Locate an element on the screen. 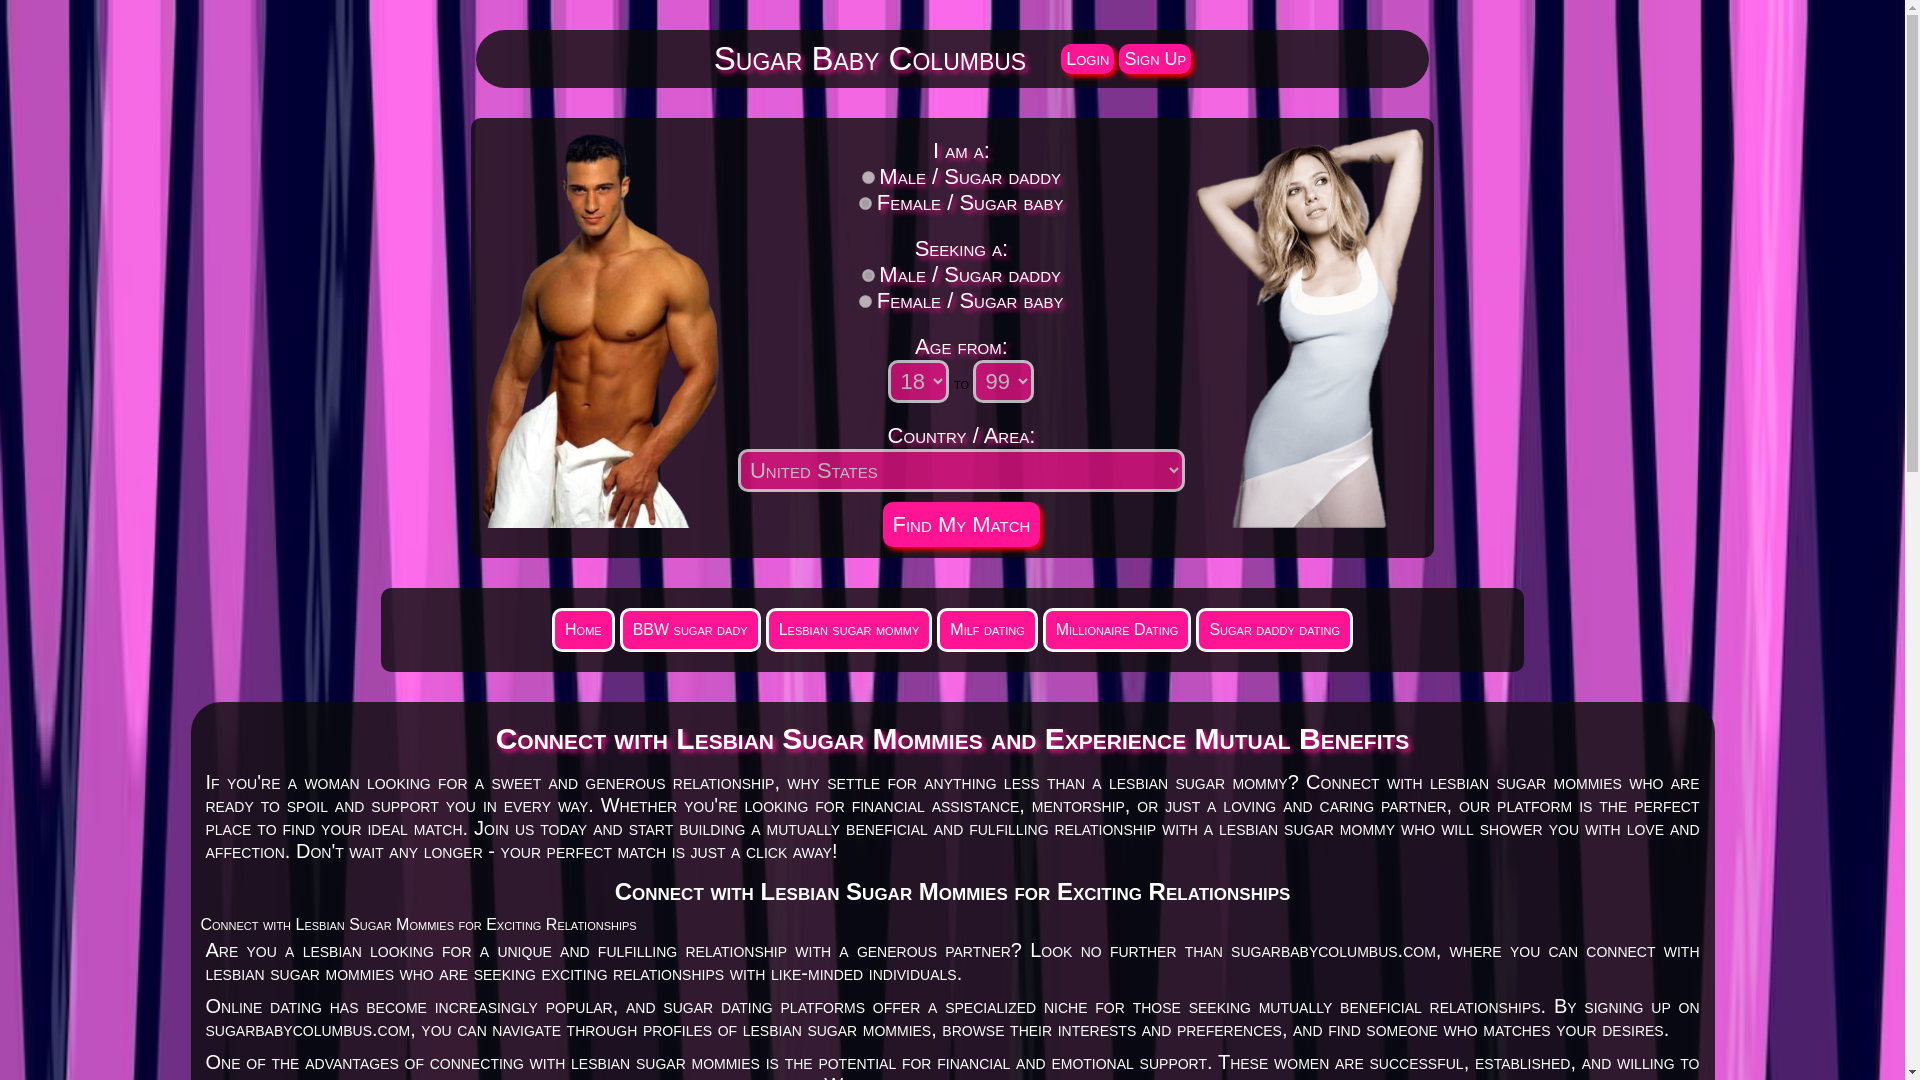  Home is located at coordinates (583, 630).